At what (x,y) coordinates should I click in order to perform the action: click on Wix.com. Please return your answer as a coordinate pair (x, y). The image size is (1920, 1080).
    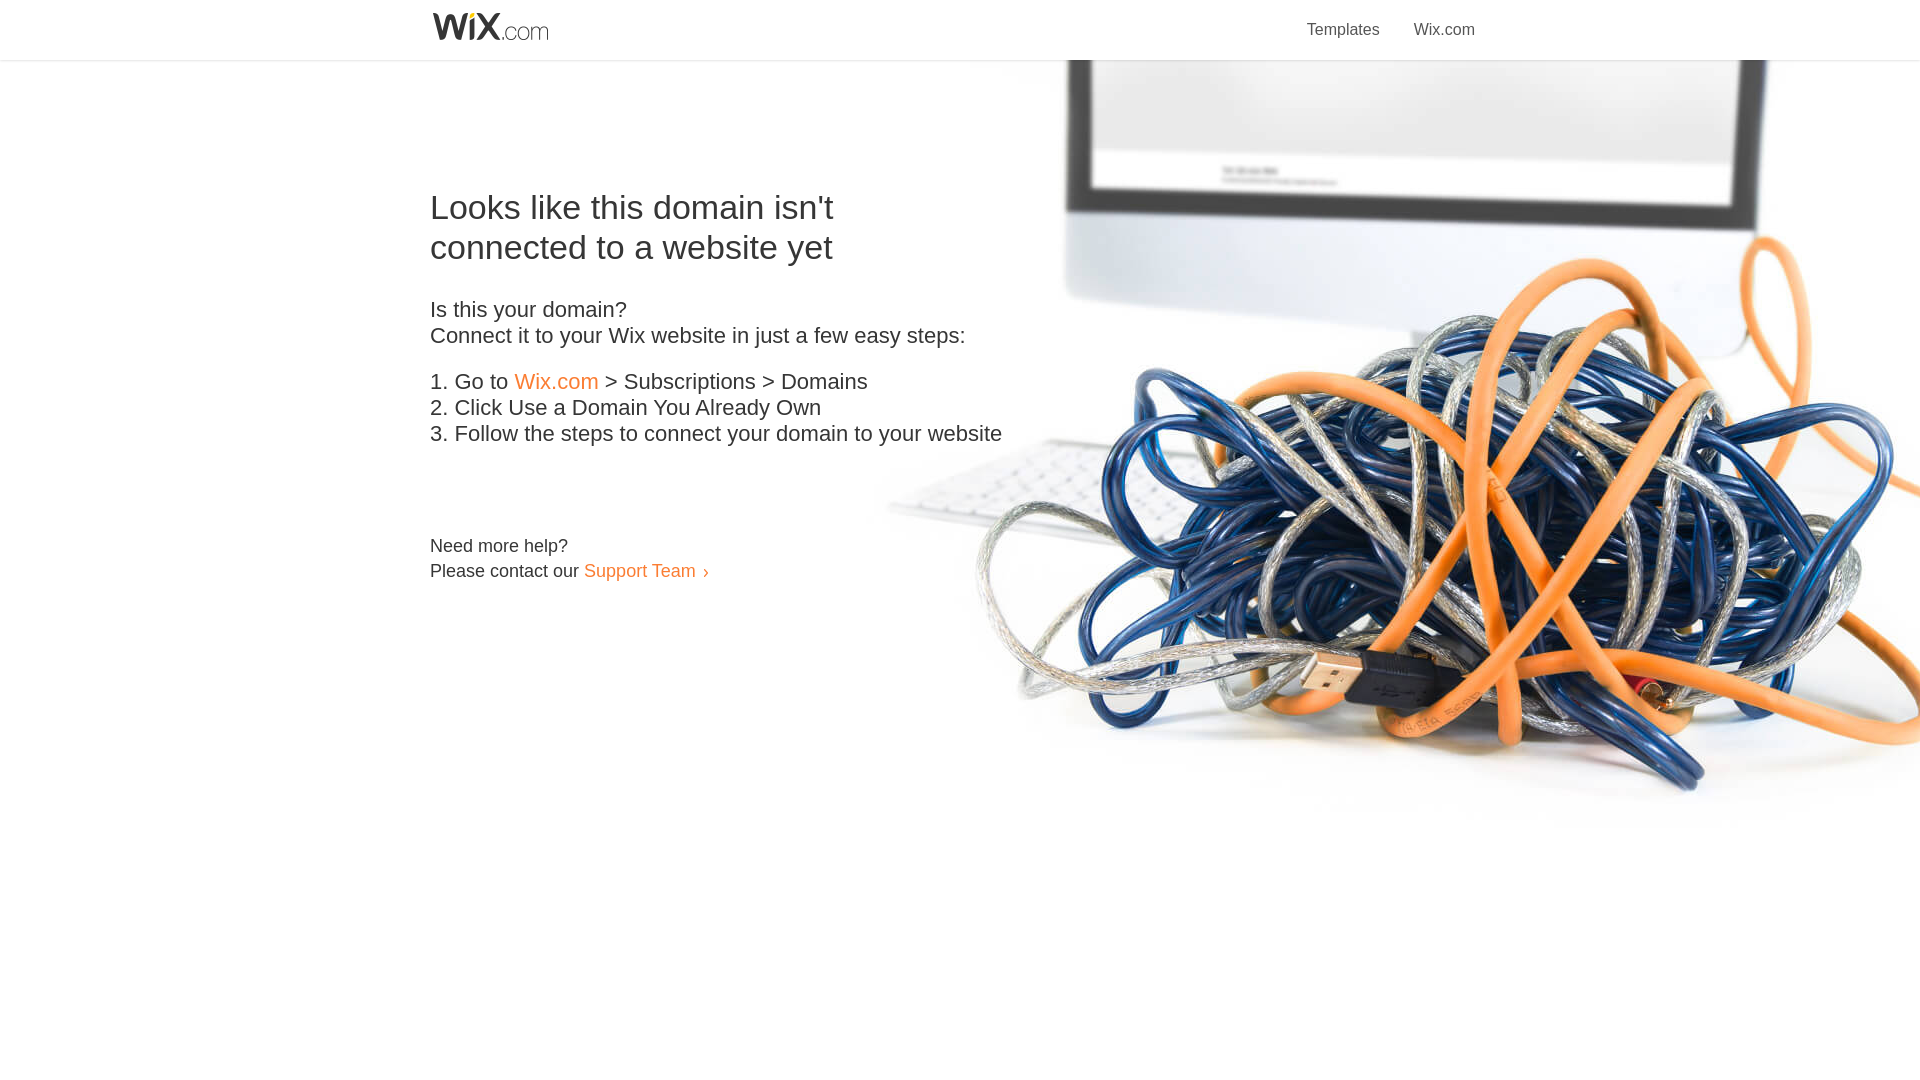
    Looking at the image, I should click on (1444, 18).